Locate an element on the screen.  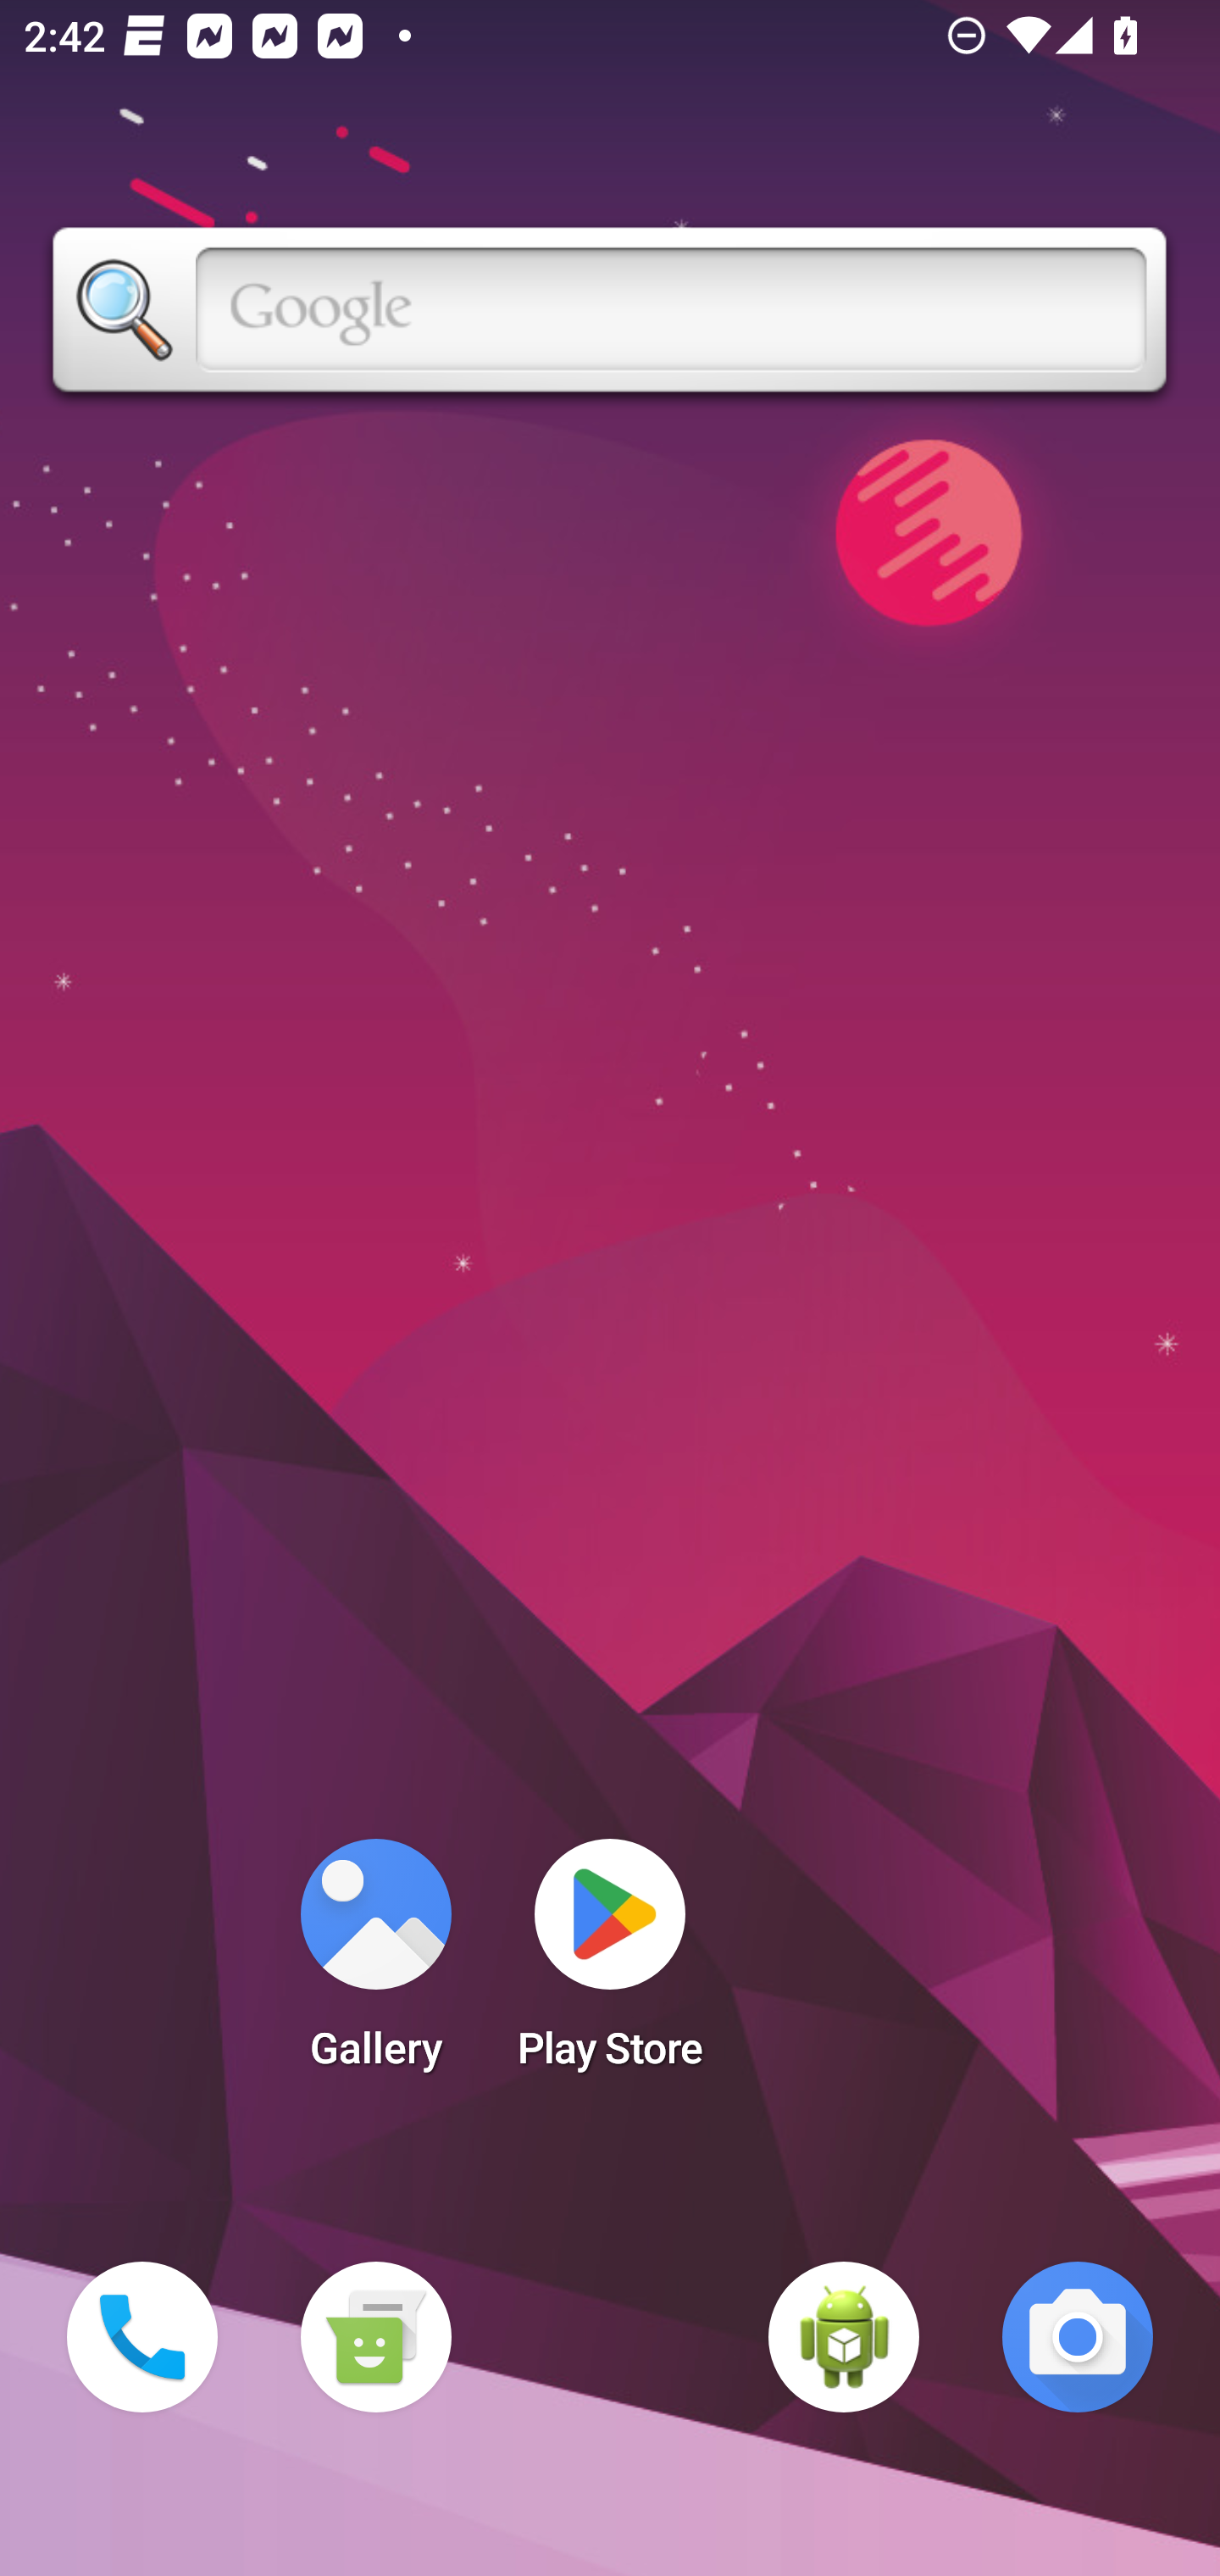
Play Store is located at coordinates (610, 1964).